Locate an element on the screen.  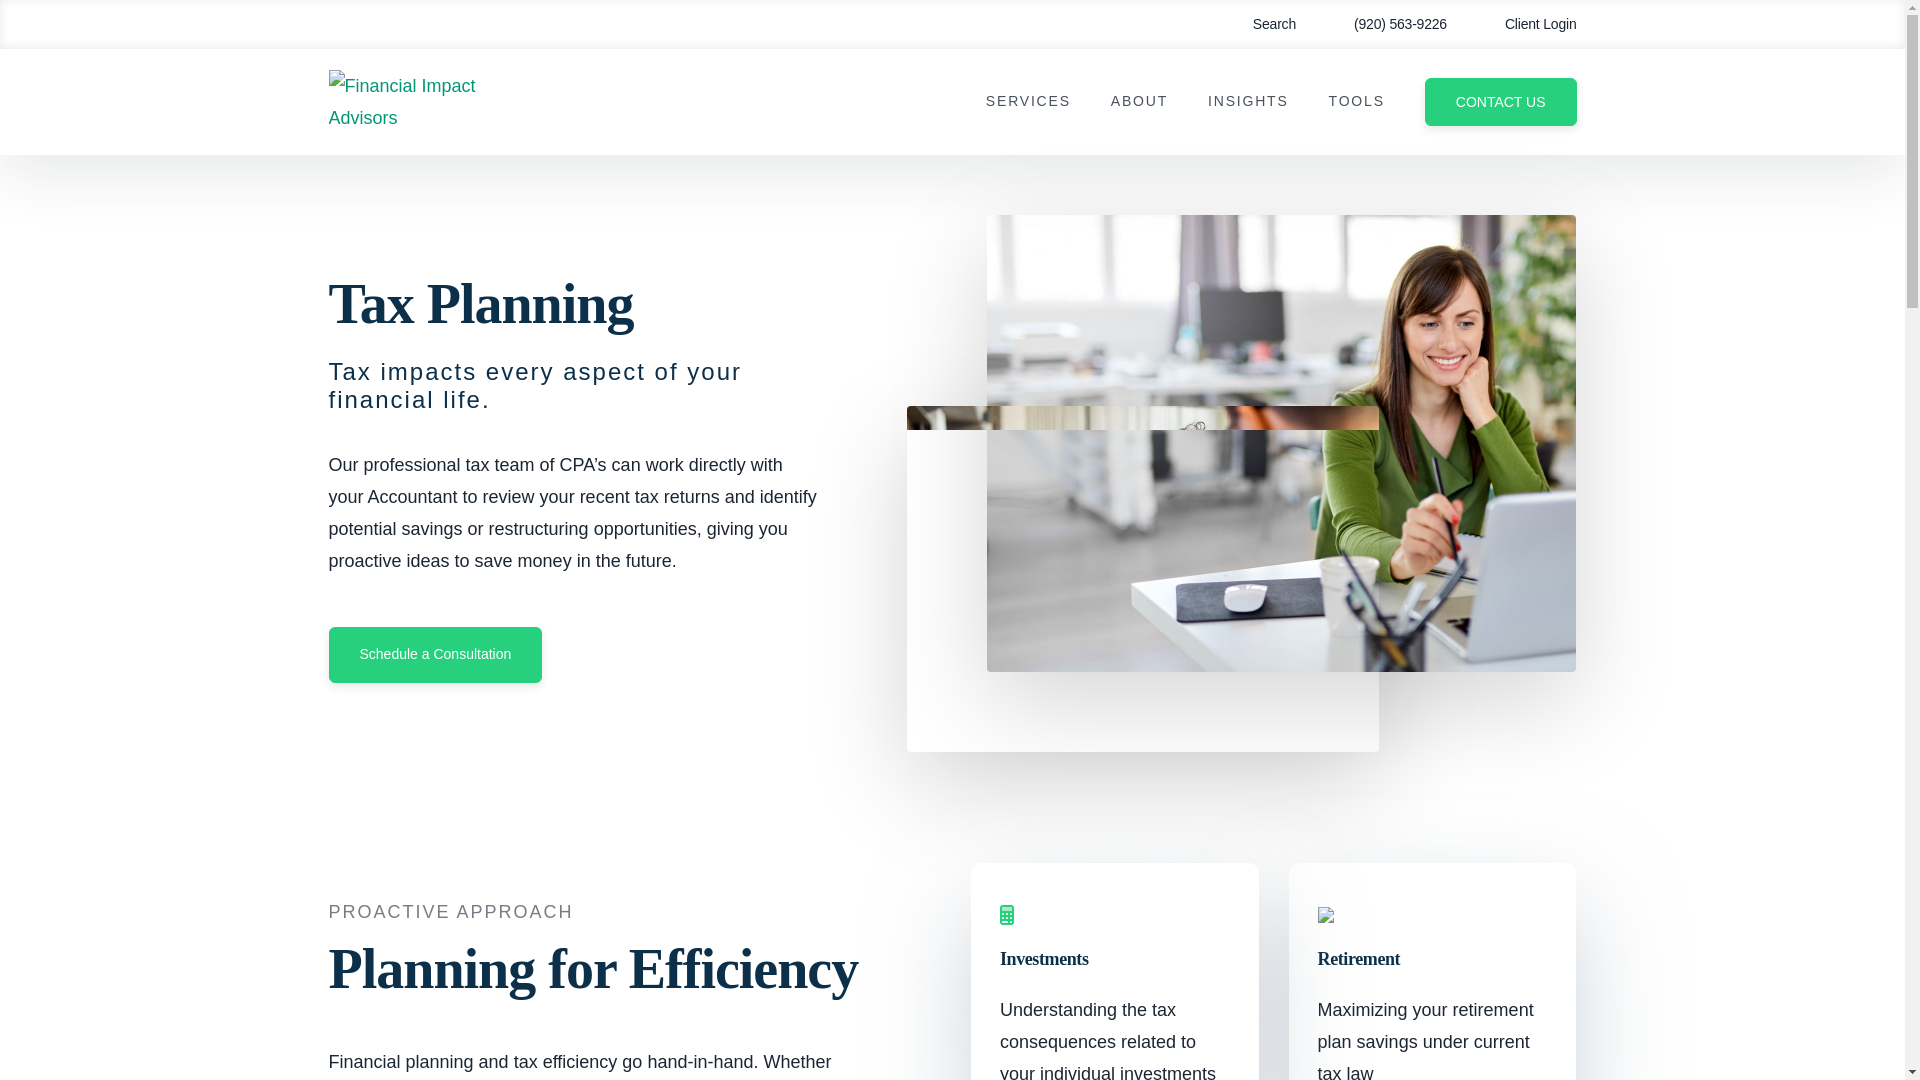
TOOLS is located at coordinates (1356, 102).